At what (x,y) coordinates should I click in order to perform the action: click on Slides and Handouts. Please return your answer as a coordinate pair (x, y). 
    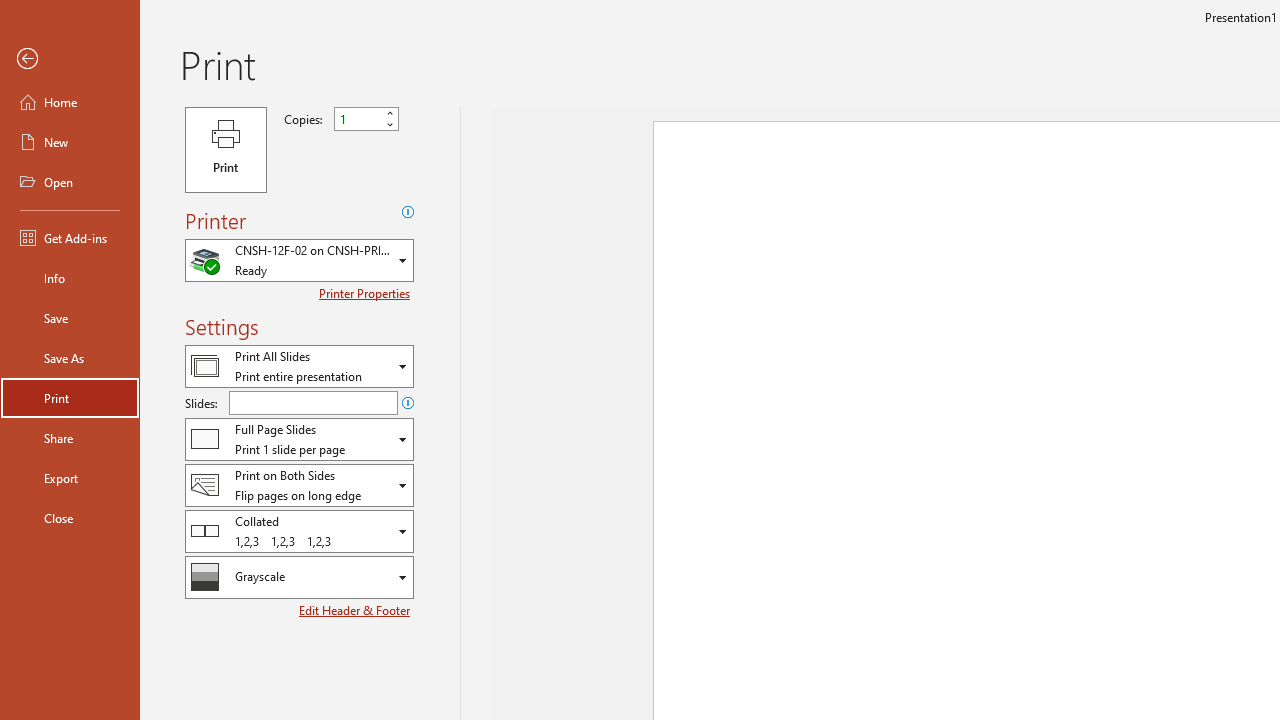
    Looking at the image, I should click on (299, 439).